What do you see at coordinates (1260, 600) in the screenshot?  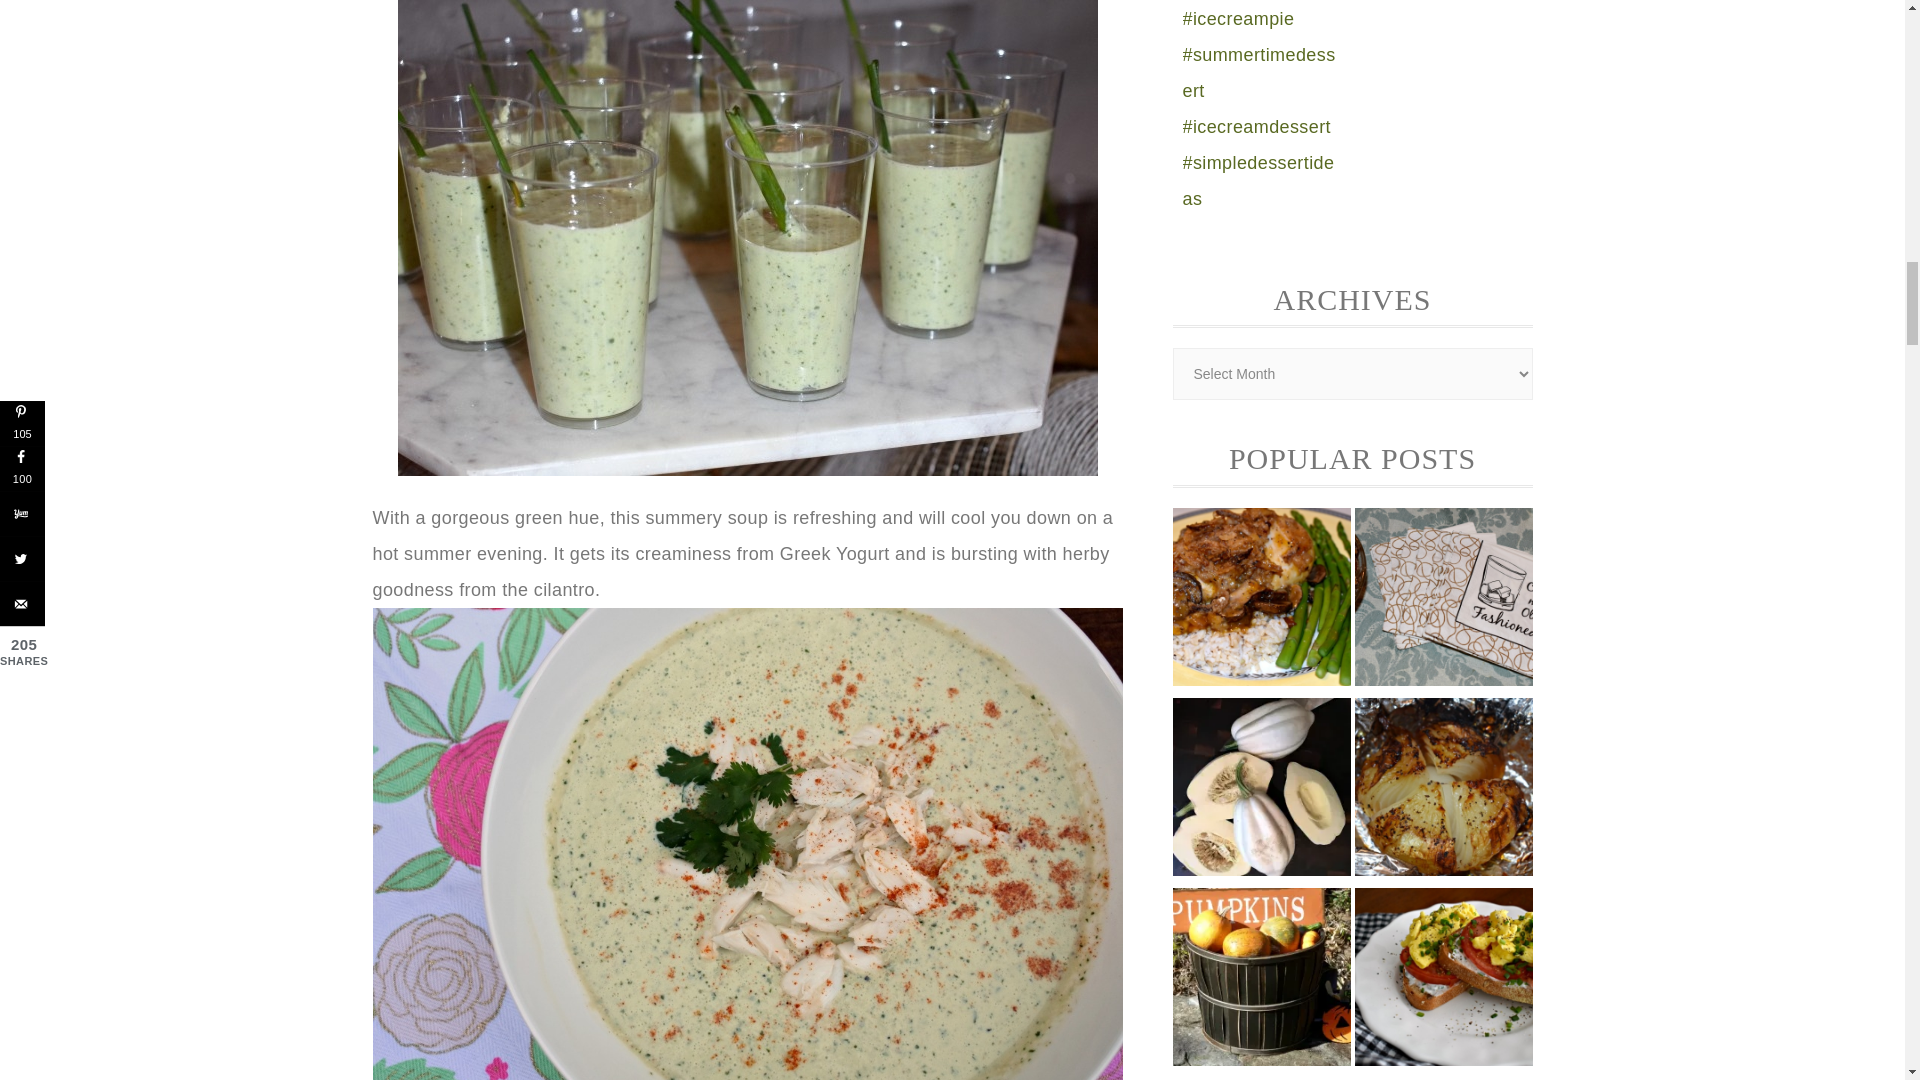 I see `Weeknight Golden Mushroom Baked Chicken` at bounding box center [1260, 600].